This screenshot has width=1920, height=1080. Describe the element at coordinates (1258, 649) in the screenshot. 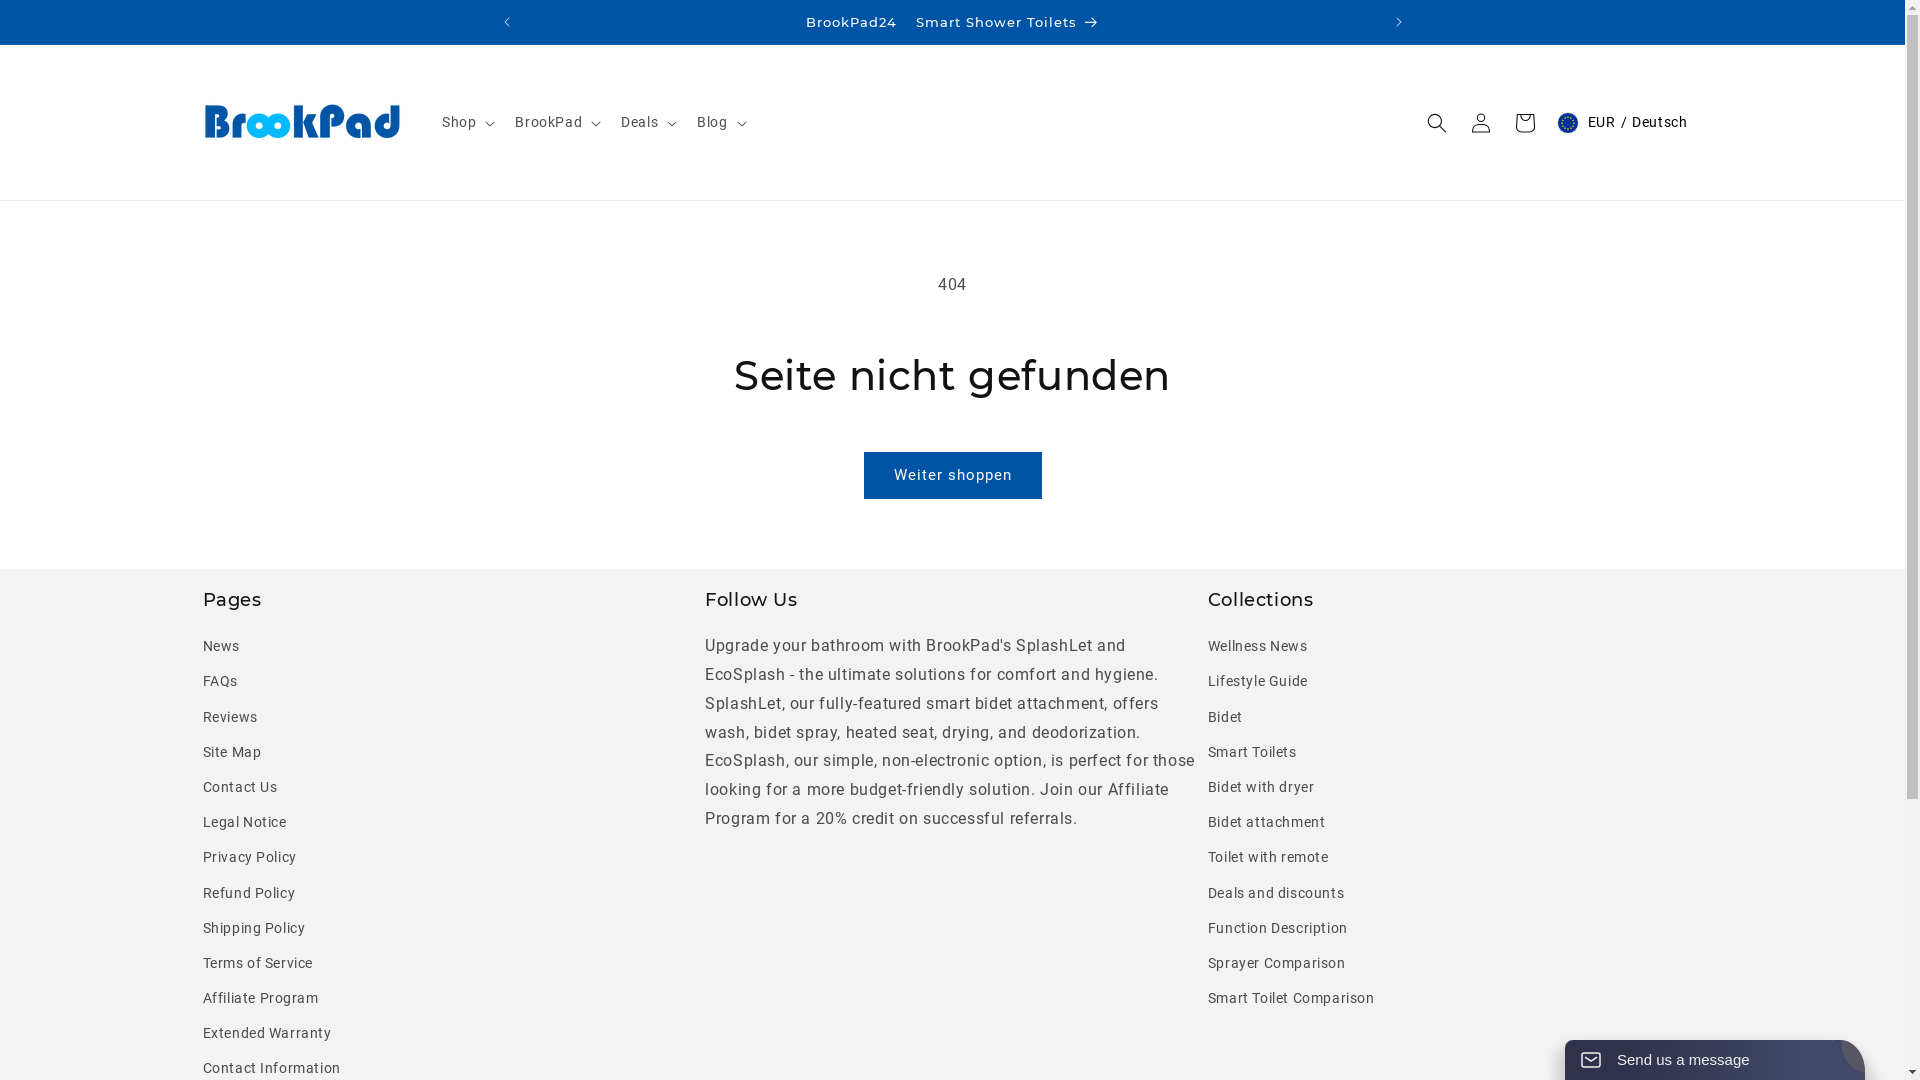

I see `Wellness News` at that location.